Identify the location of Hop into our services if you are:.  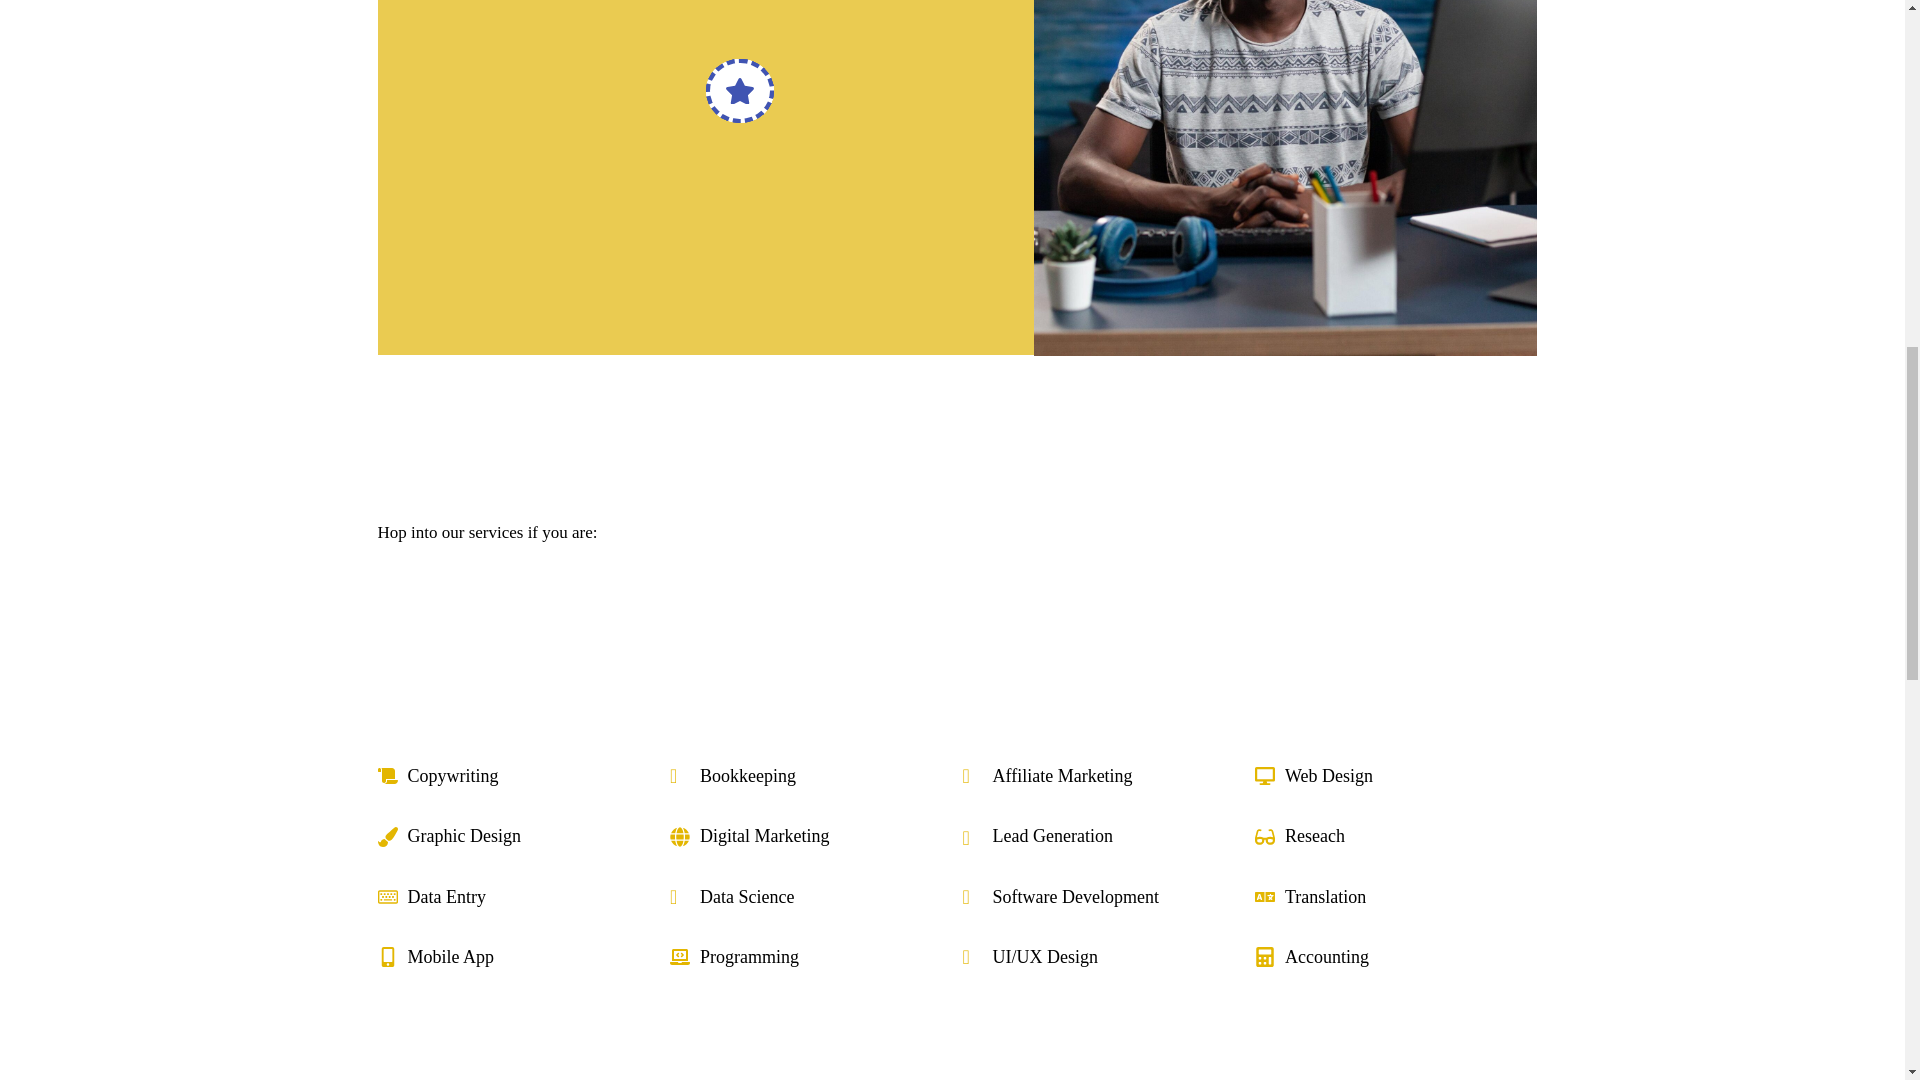
(953, 532).